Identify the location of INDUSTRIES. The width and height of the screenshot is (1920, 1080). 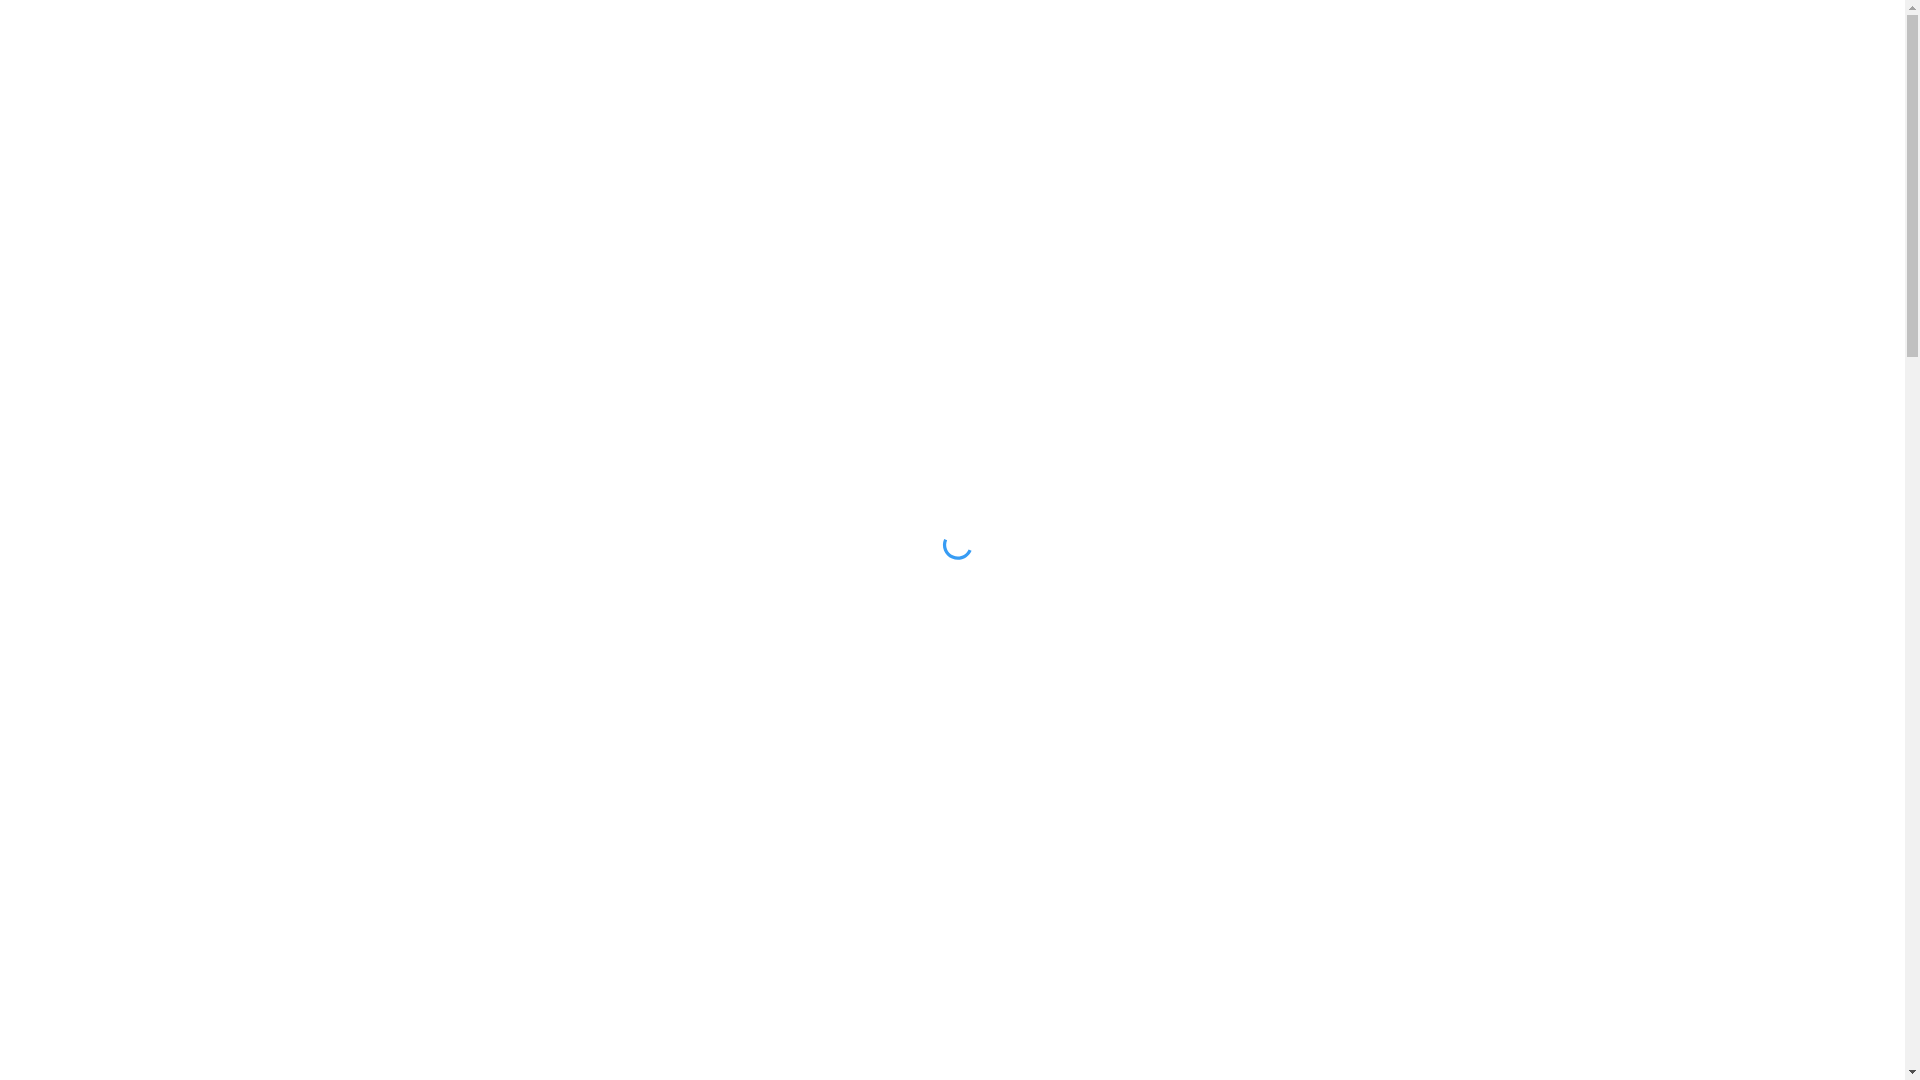
(948, 45).